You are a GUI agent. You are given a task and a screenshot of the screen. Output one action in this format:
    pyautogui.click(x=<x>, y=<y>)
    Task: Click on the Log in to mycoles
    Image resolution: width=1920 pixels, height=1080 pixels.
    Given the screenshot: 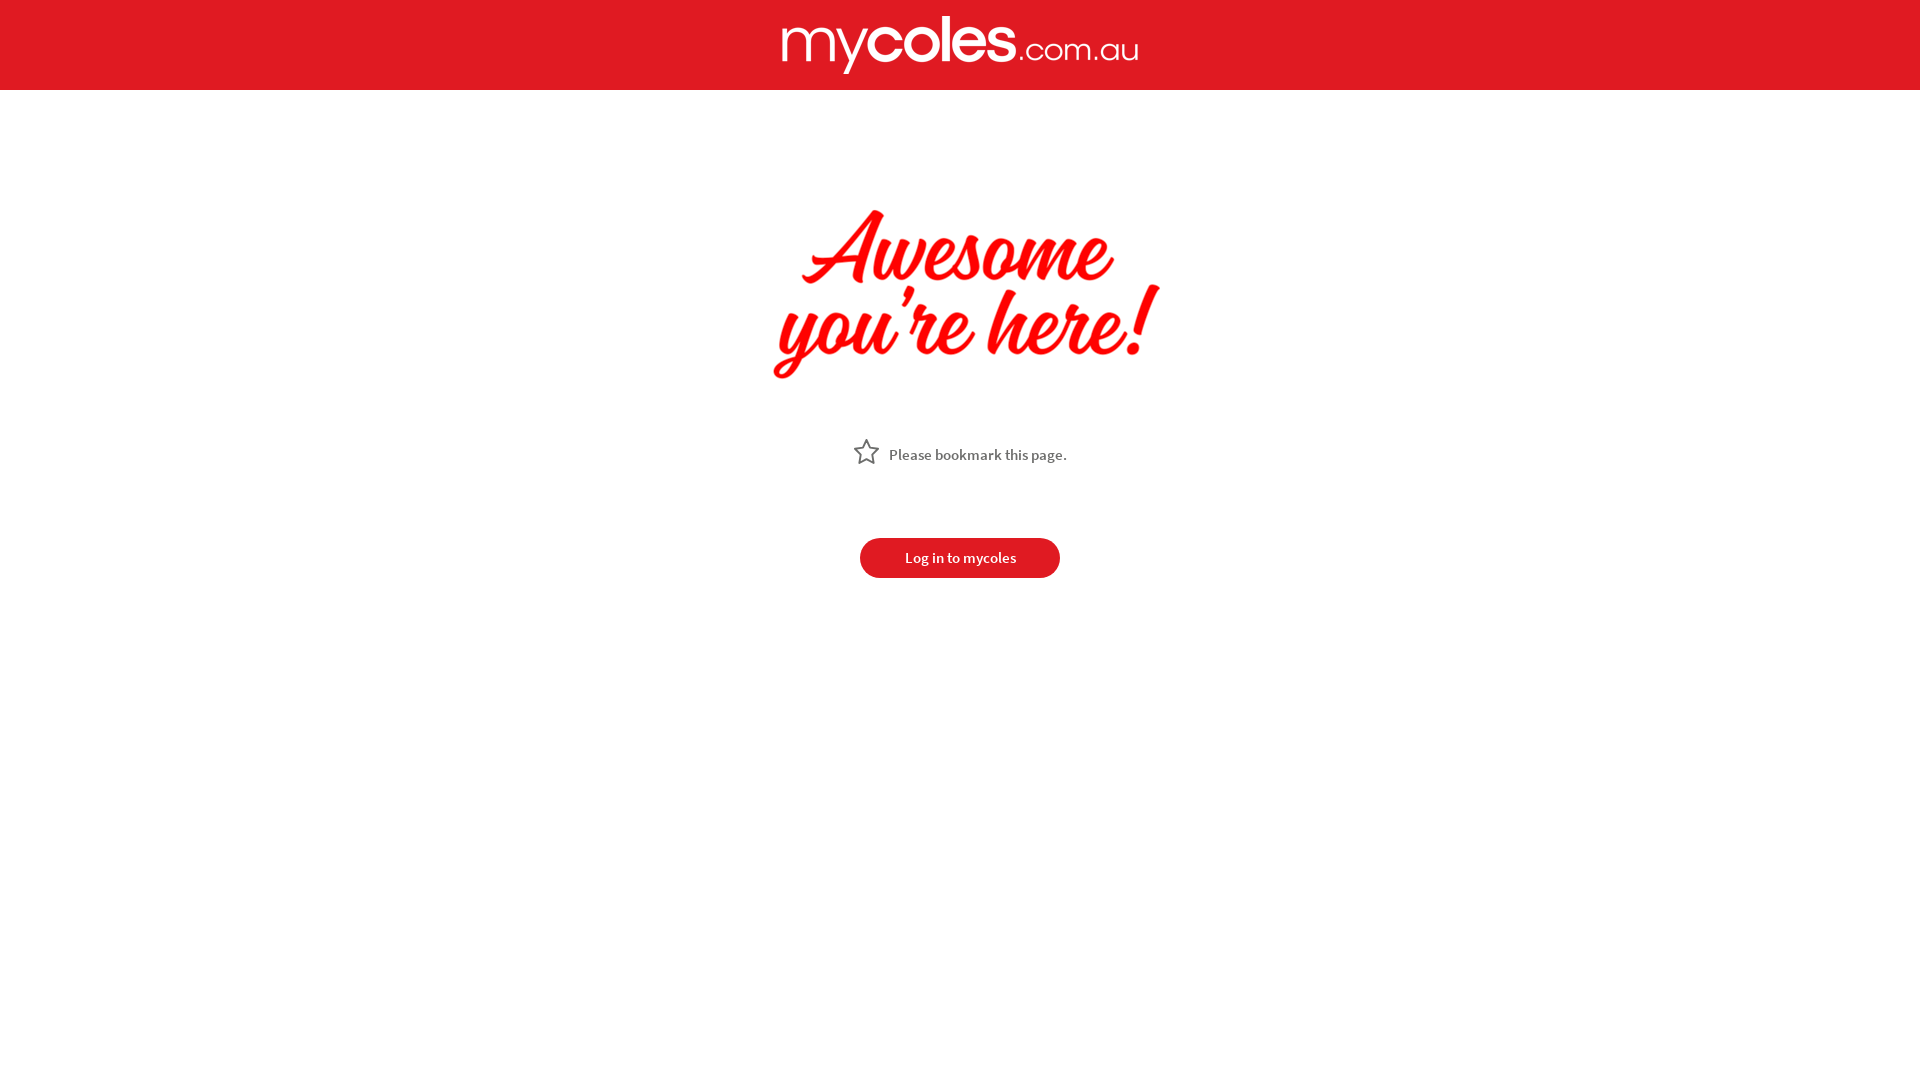 What is the action you would take?
    pyautogui.click(x=960, y=558)
    